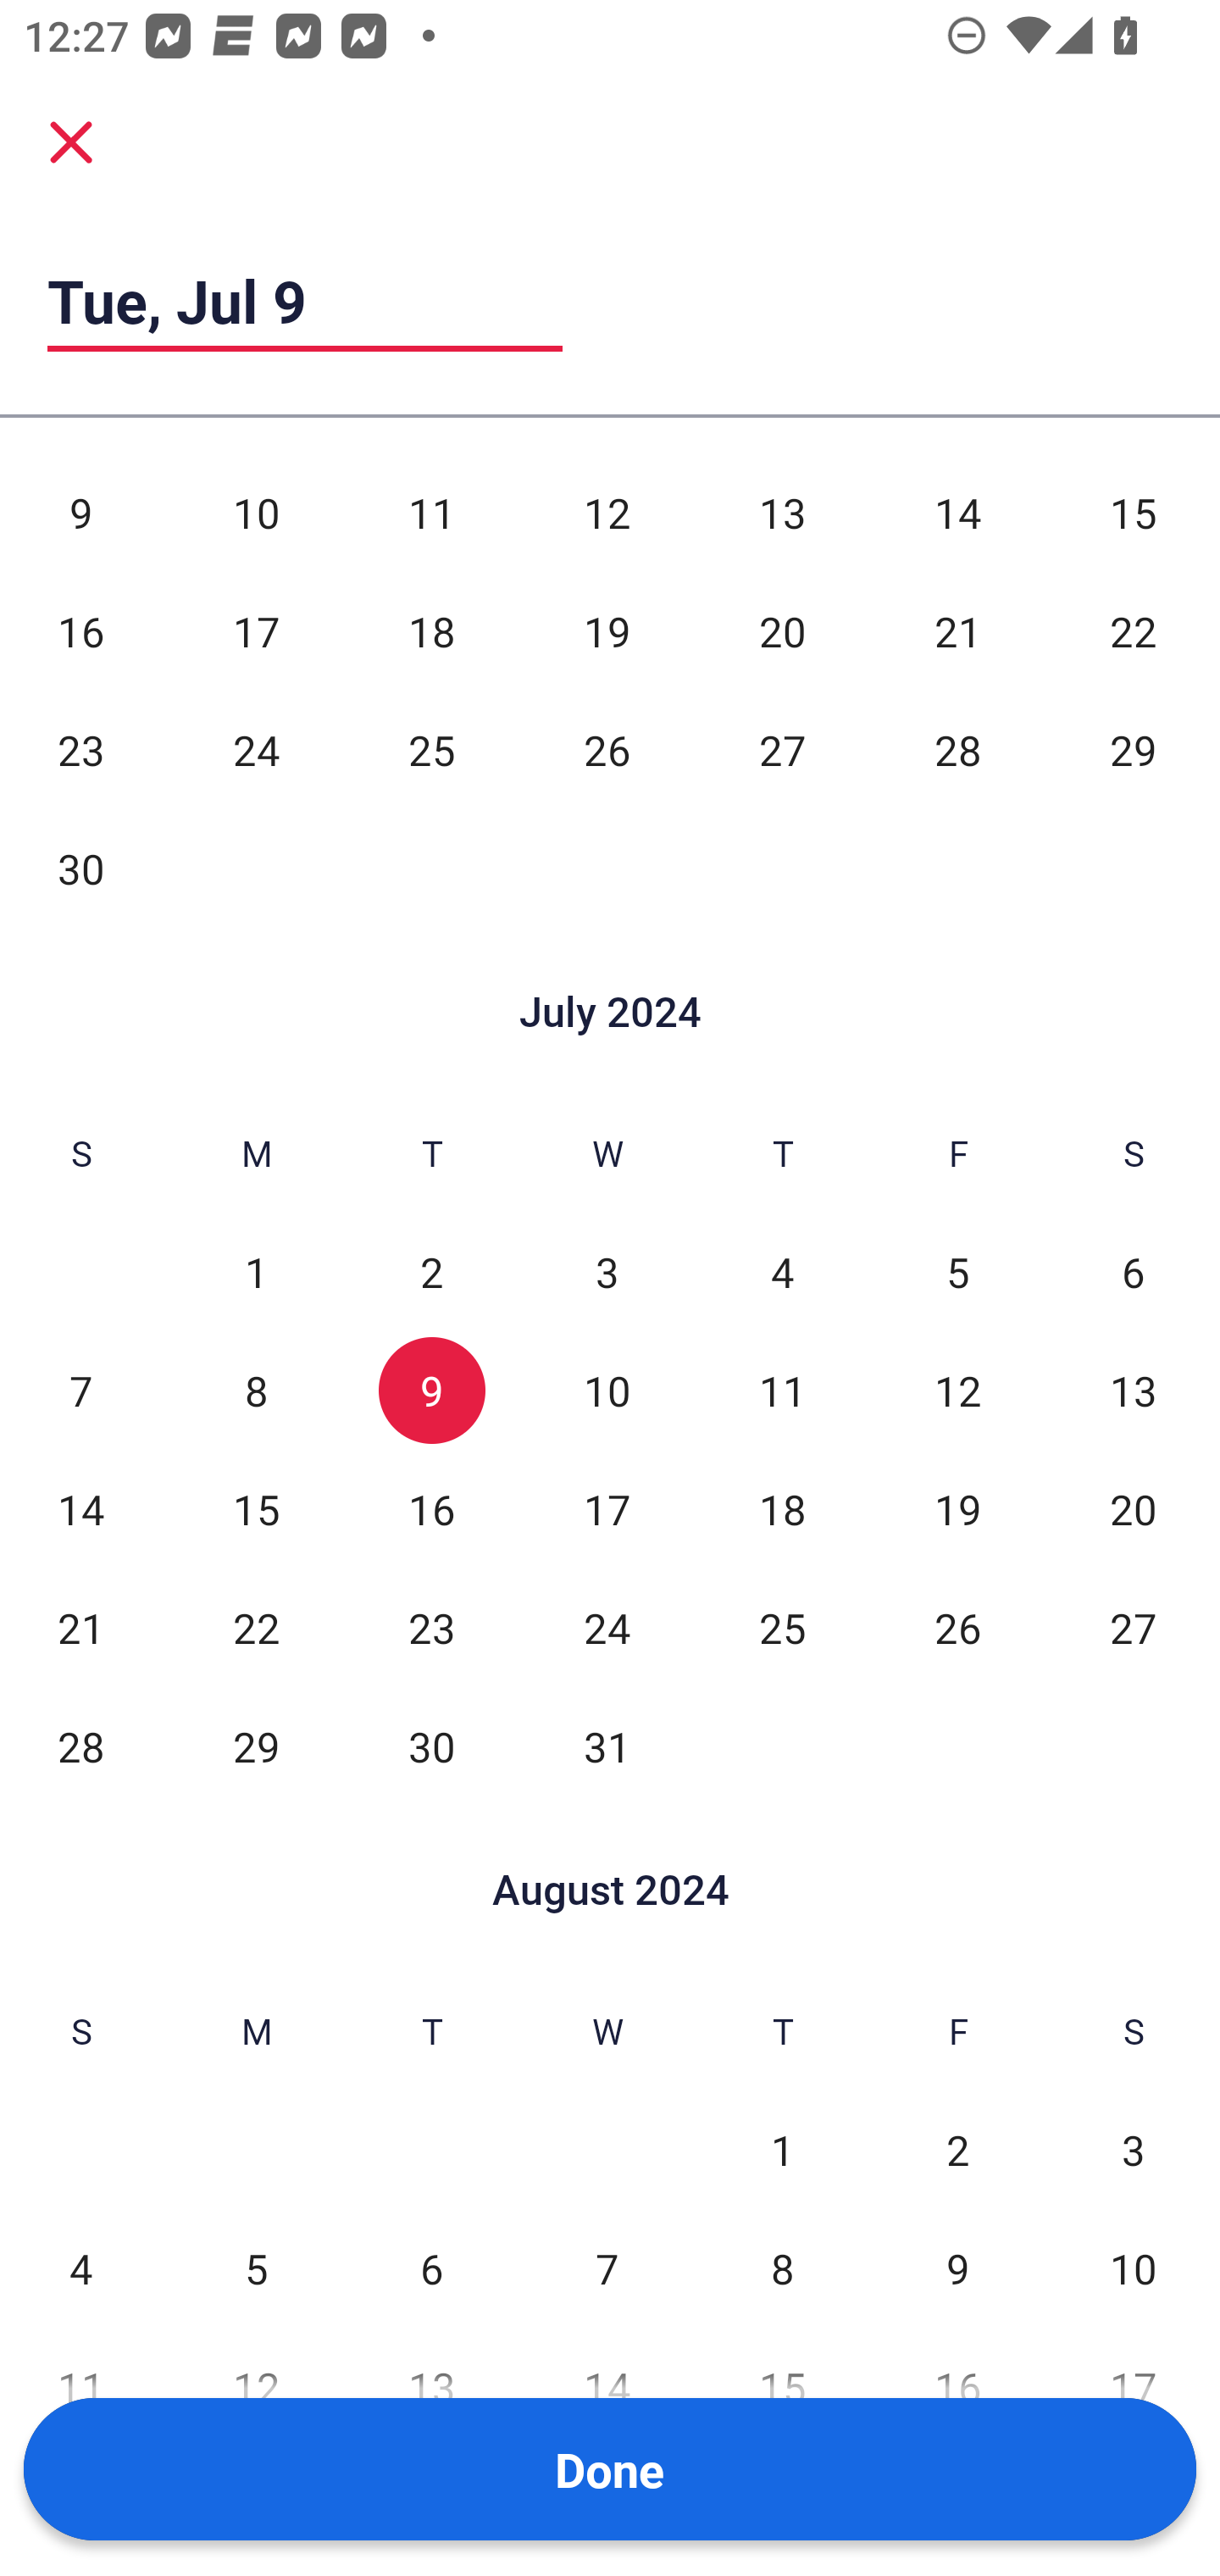 The image size is (1220, 2576). What do you see at coordinates (80, 749) in the screenshot?
I see `23 Sun, Jun 23, Not Selected` at bounding box center [80, 749].